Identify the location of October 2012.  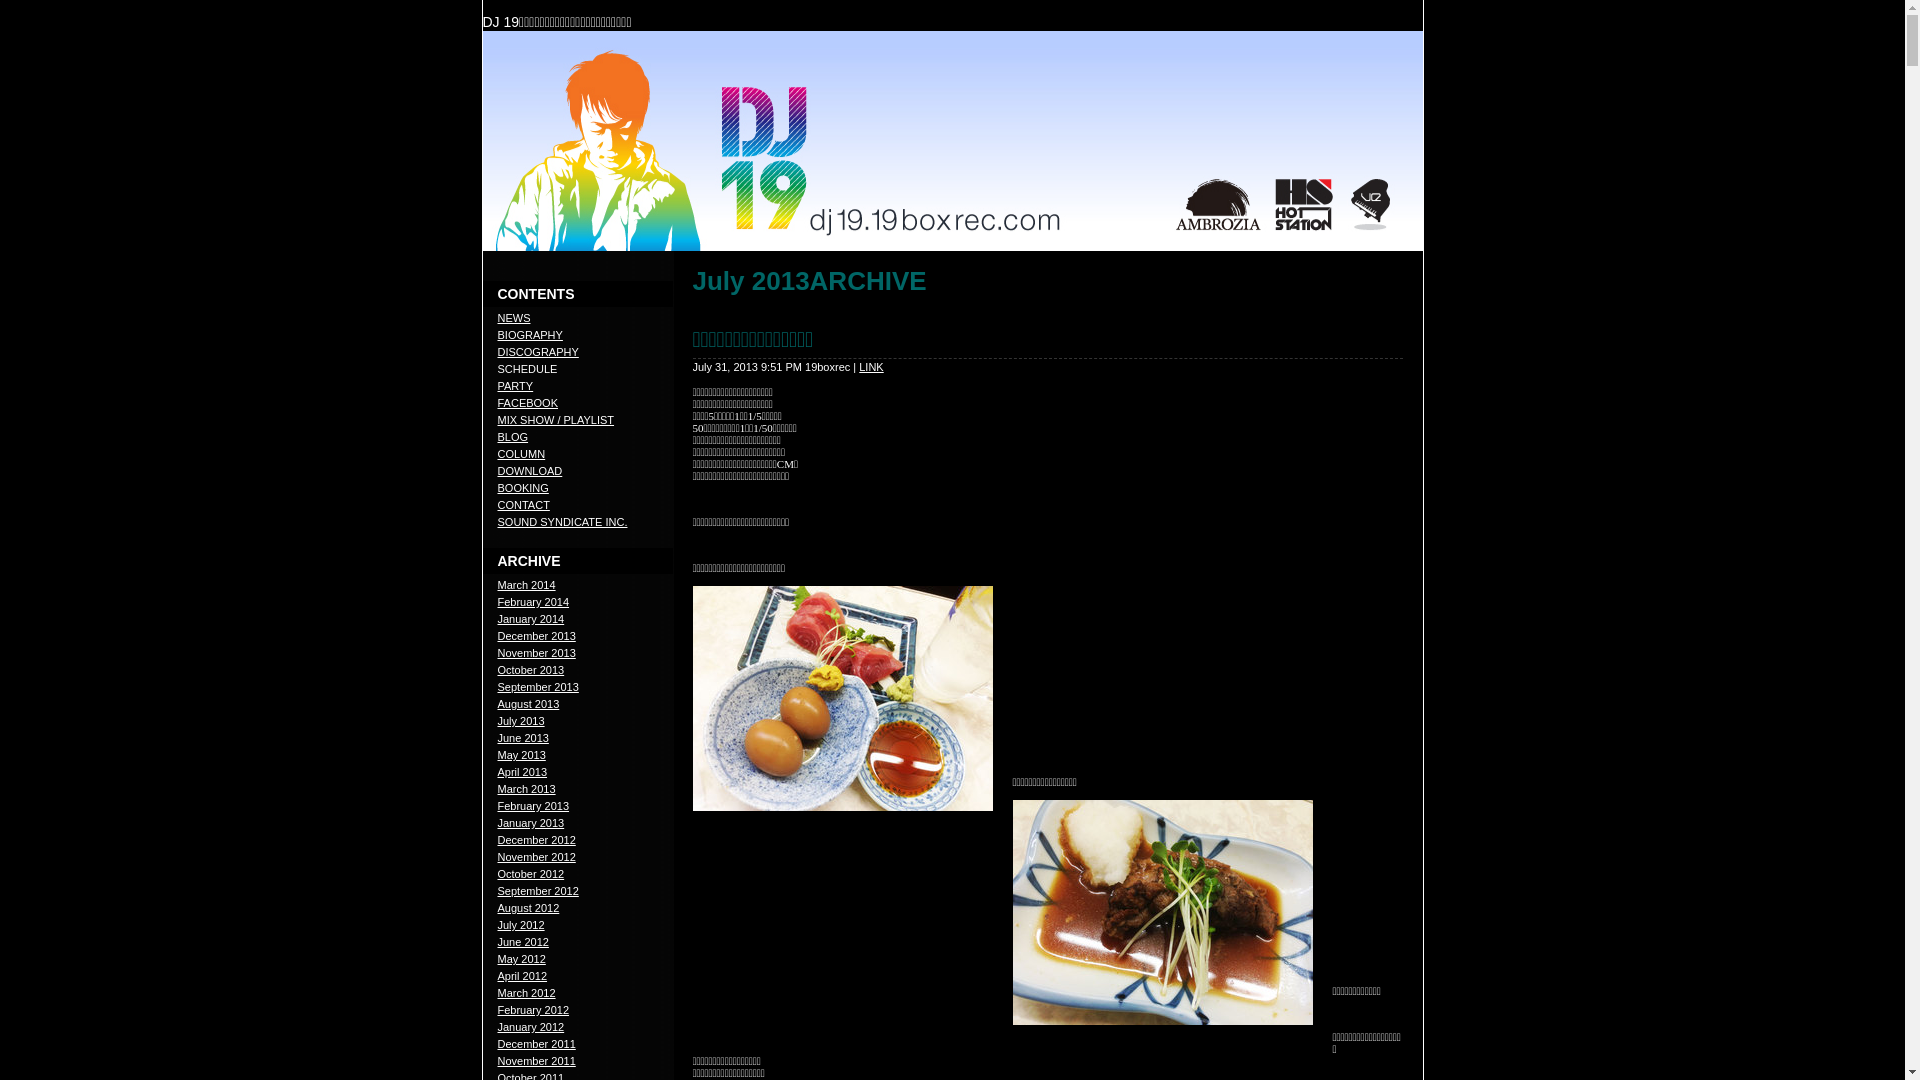
(532, 874).